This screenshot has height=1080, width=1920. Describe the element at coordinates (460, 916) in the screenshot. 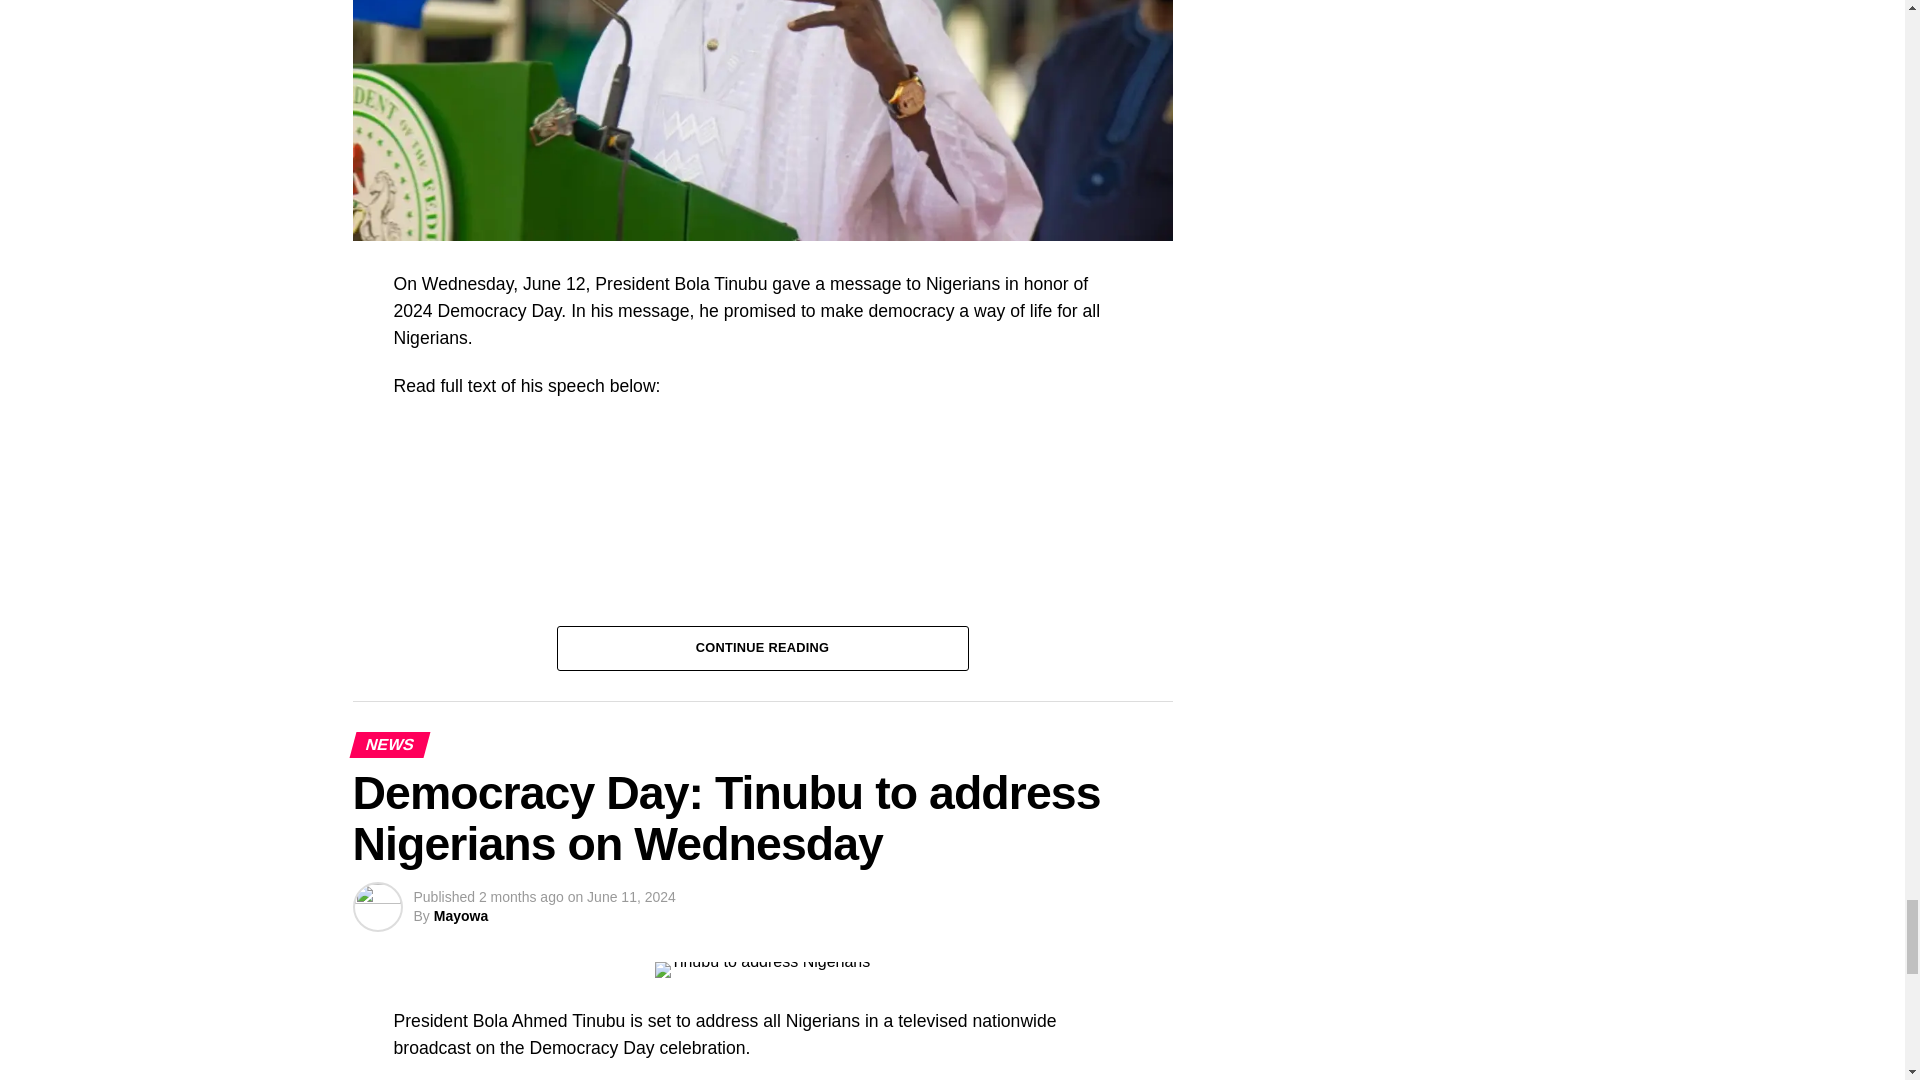

I see `Posts by Mayowa` at that location.